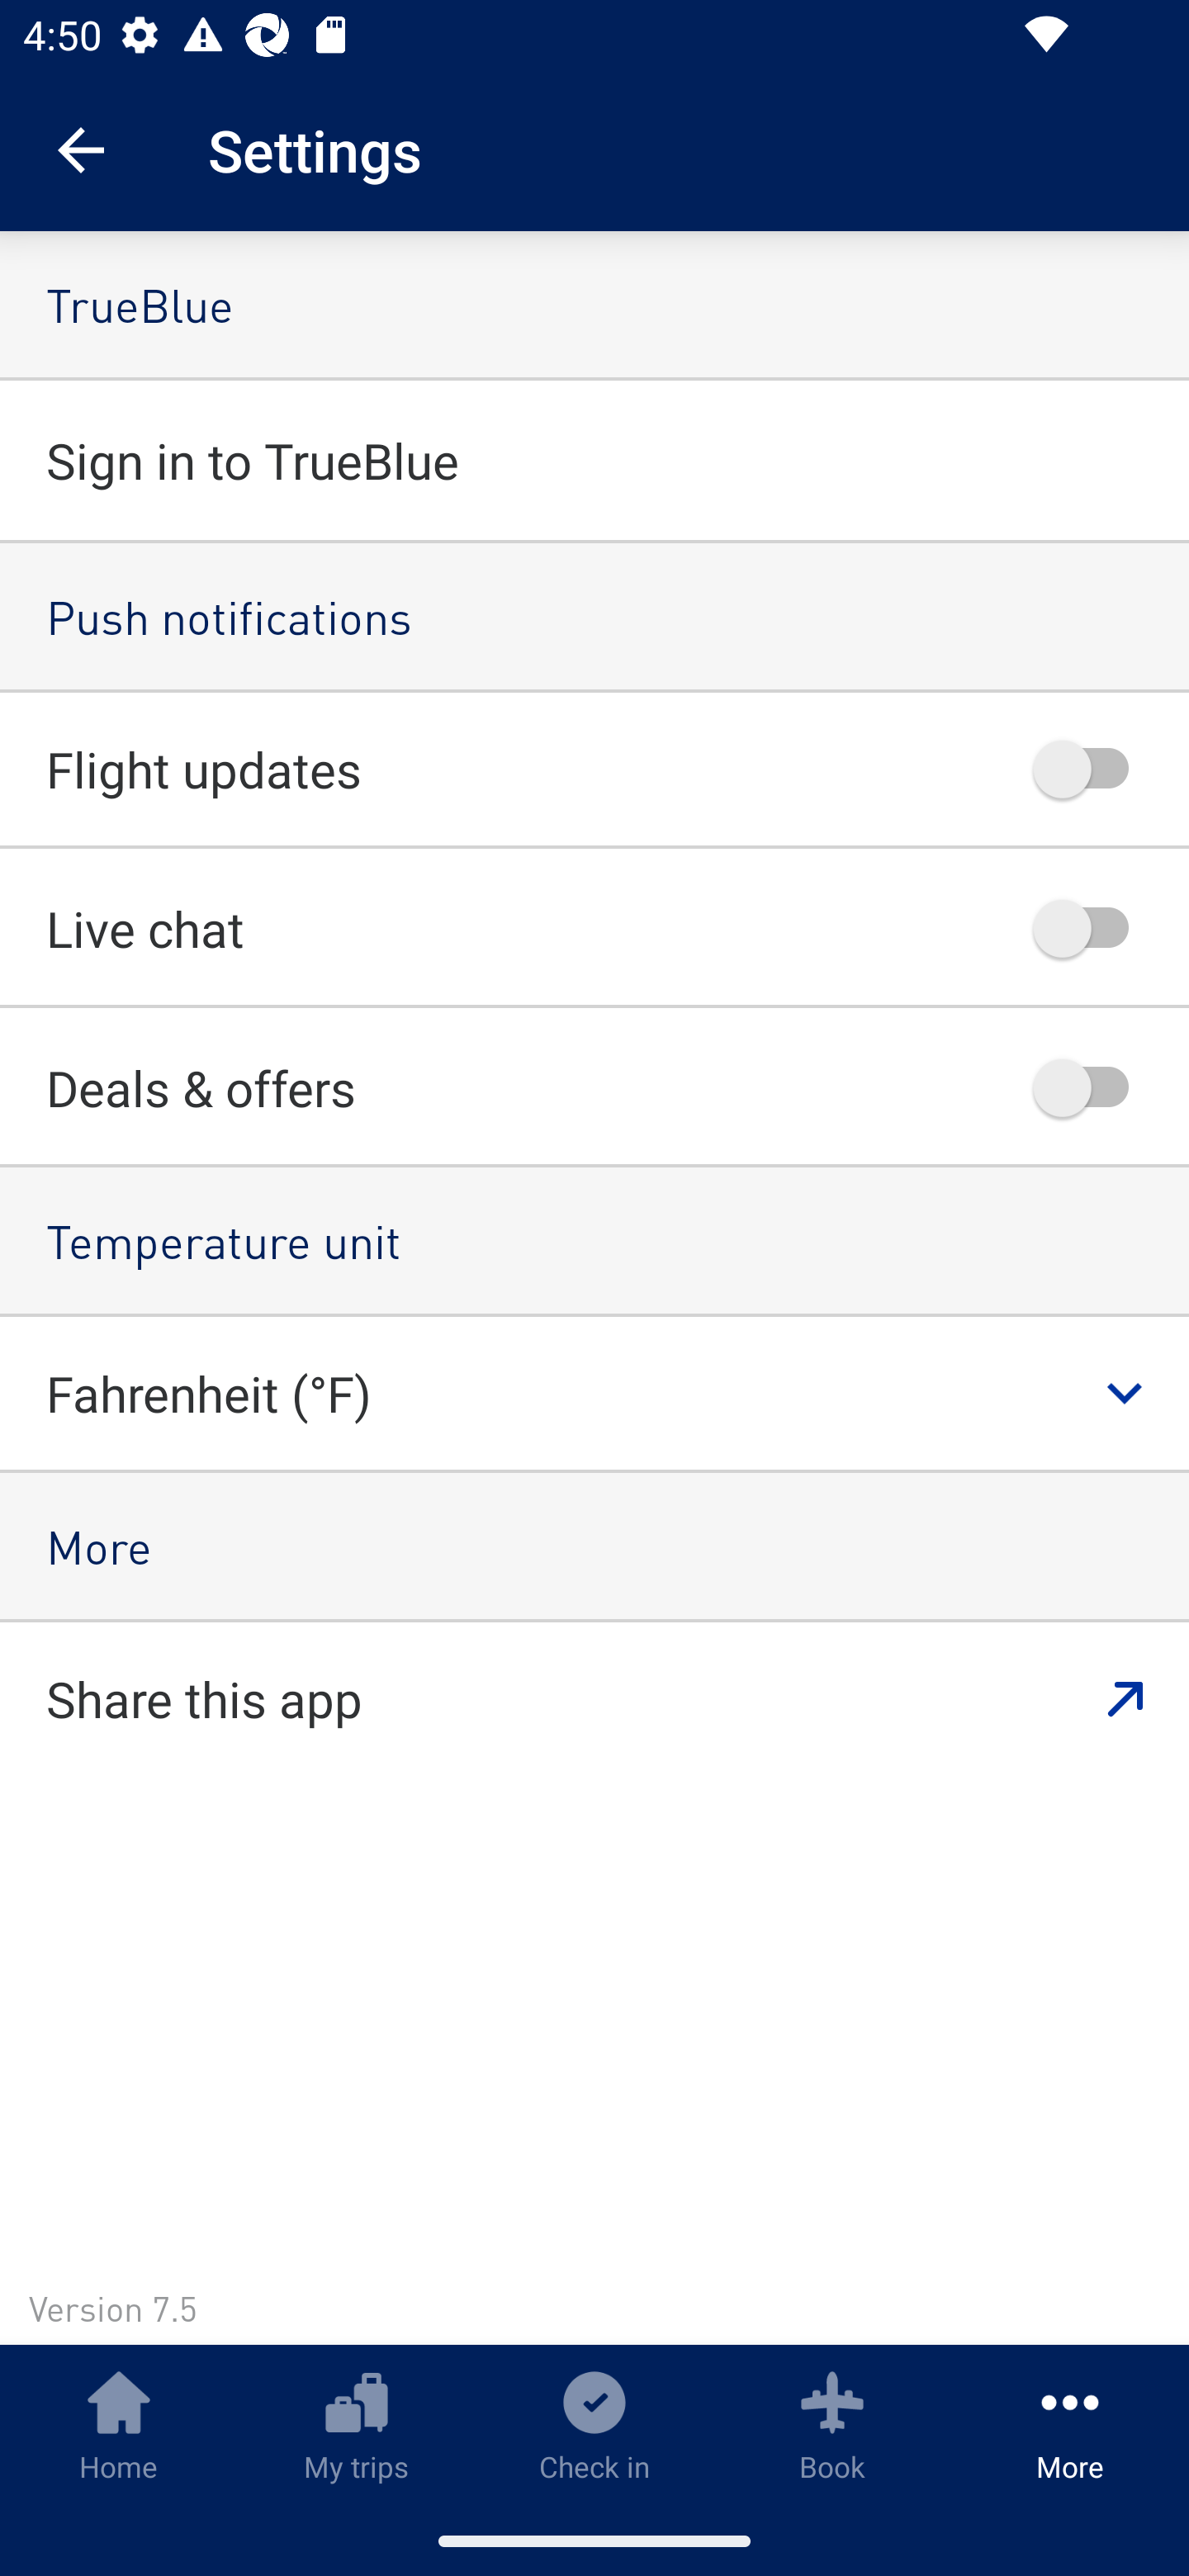  I want to click on Navigate up, so click(81, 150).